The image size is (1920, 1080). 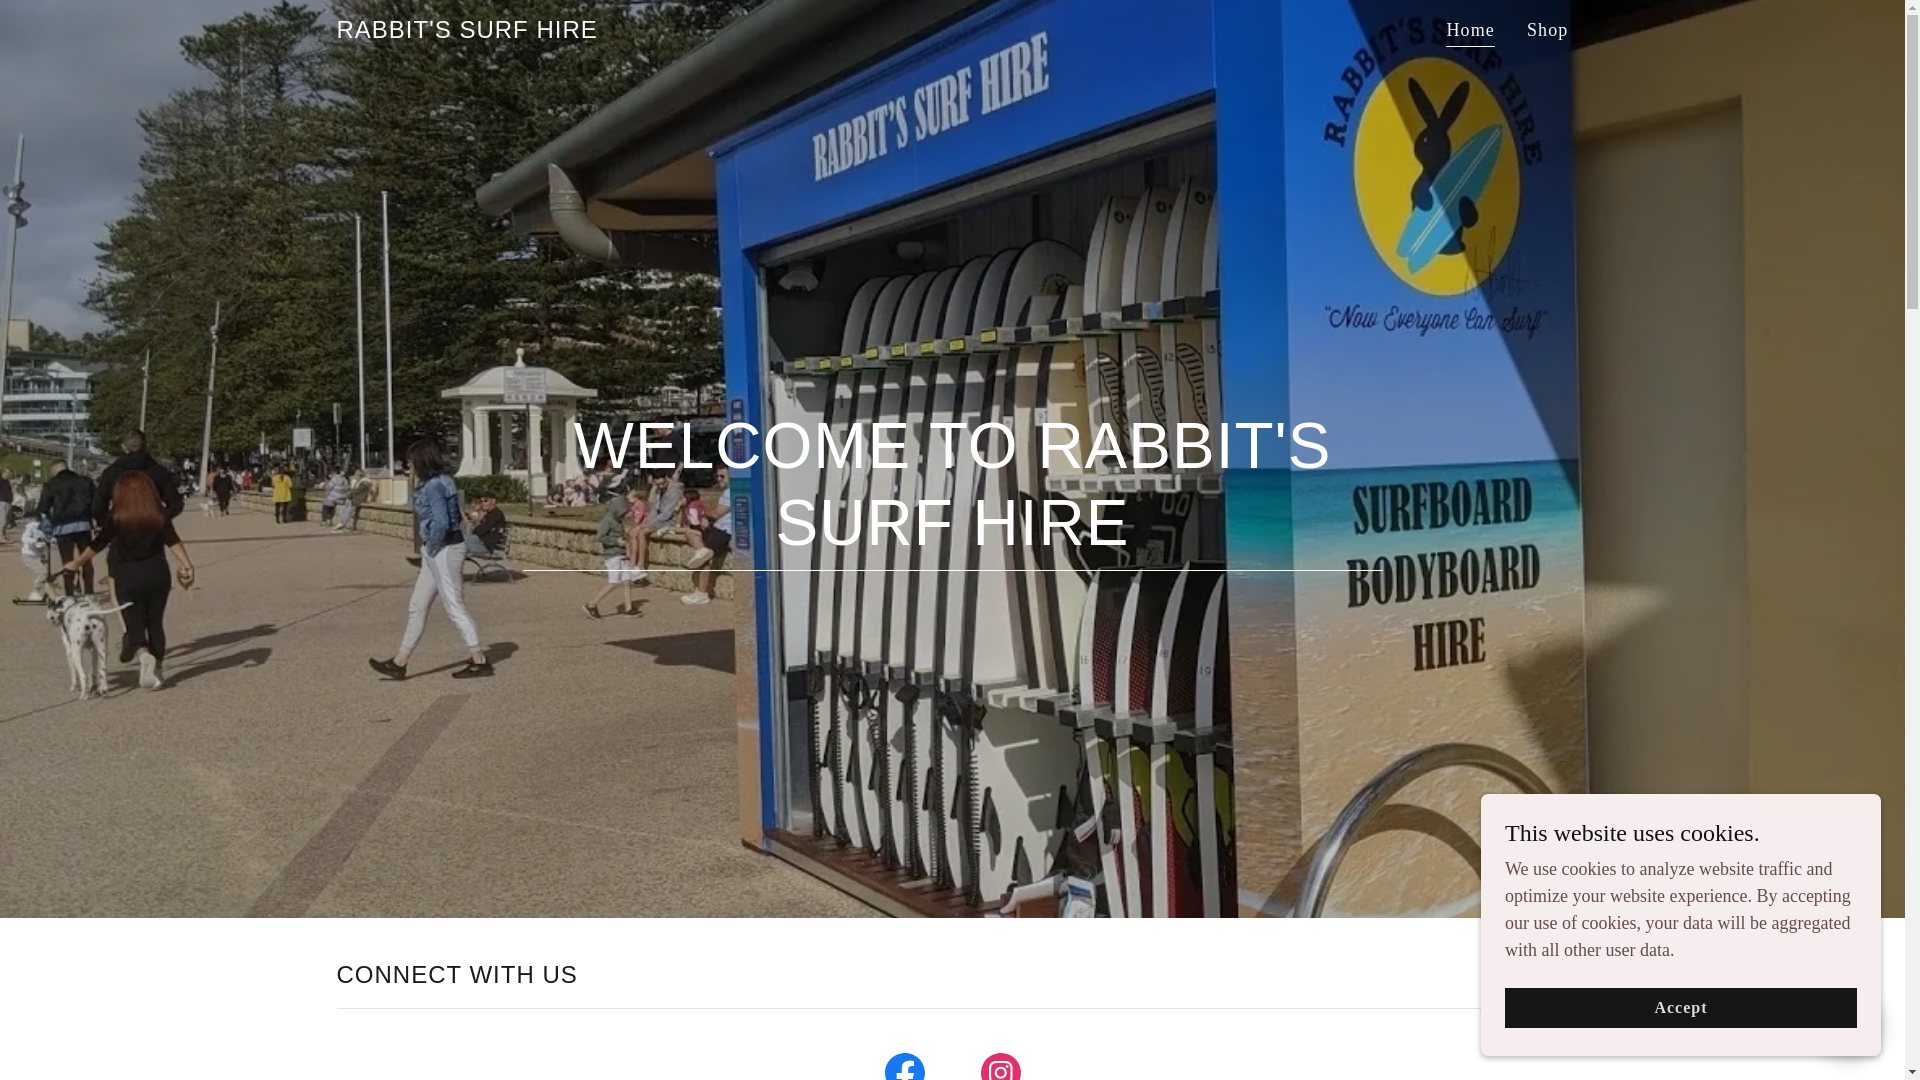 I want to click on Shop, so click(x=1547, y=29).